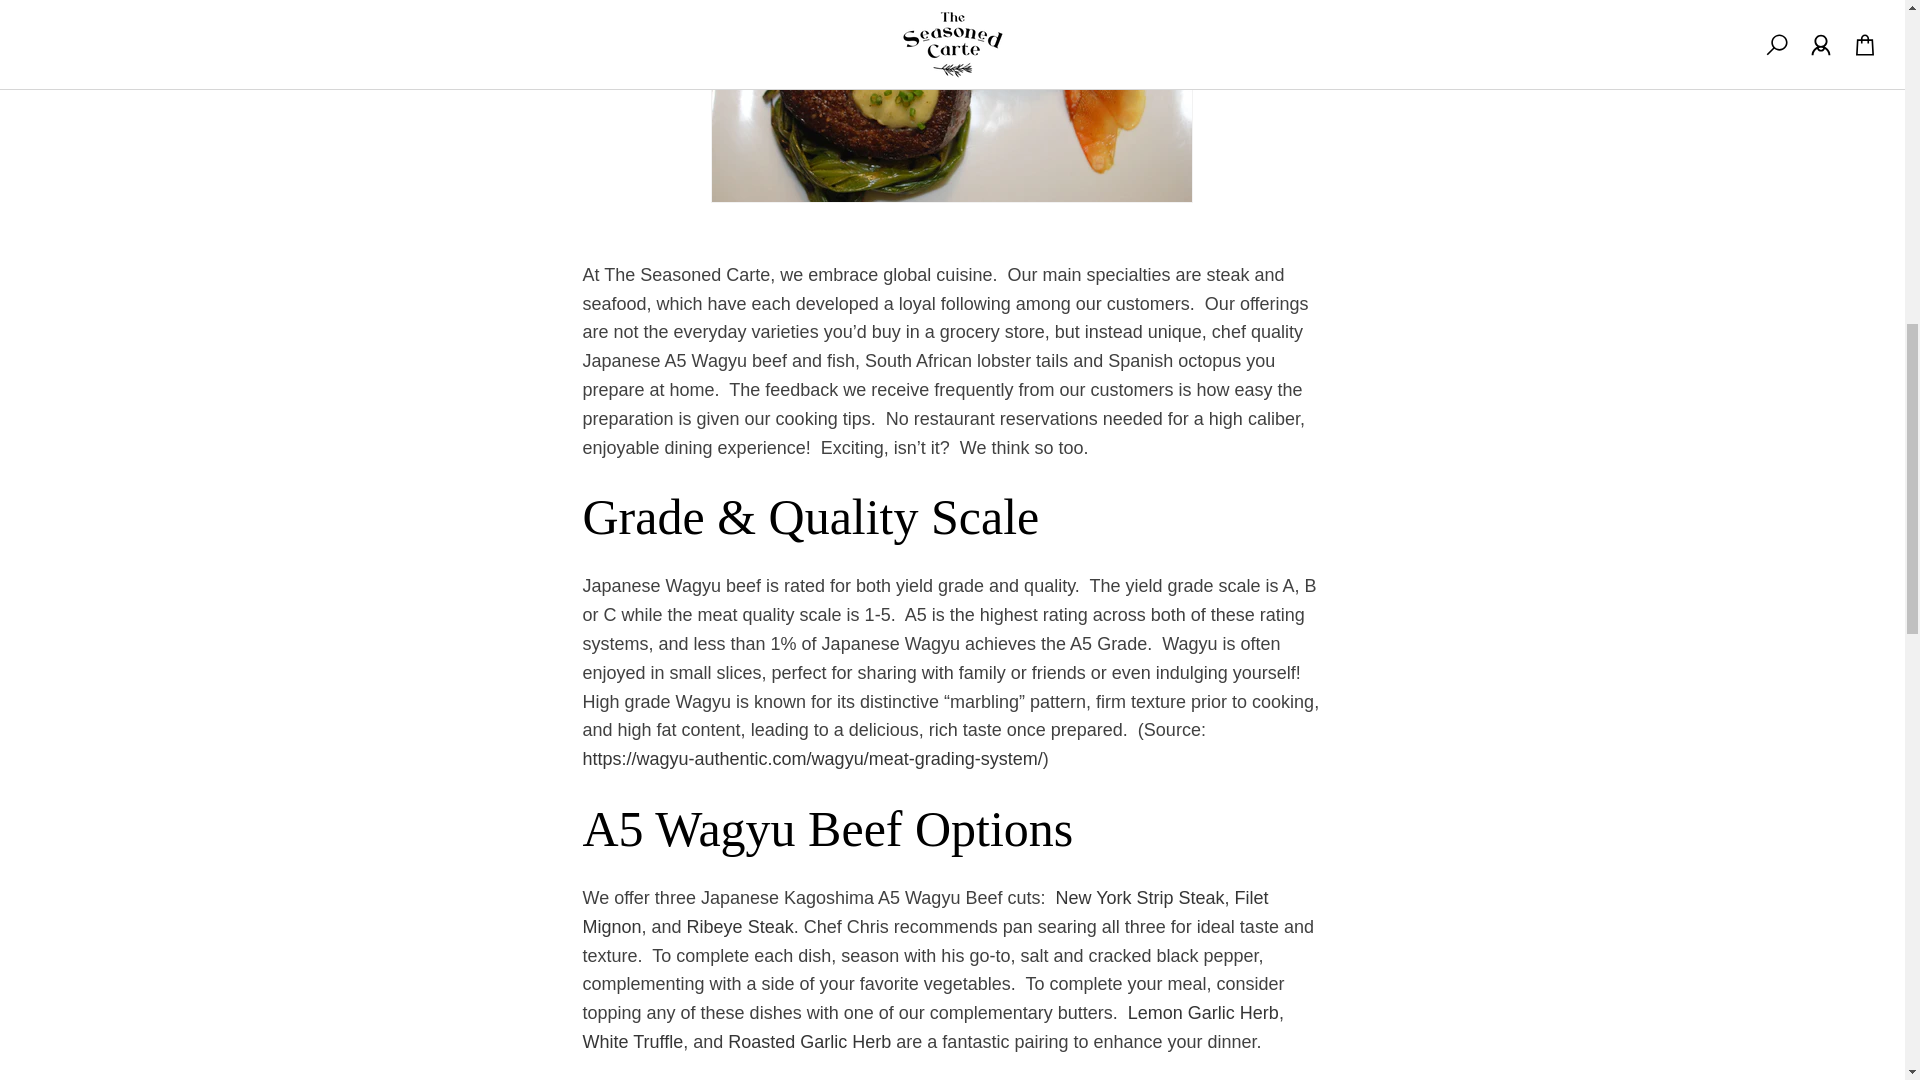 This screenshot has height=1080, width=1920. Describe the element at coordinates (924, 912) in the screenshot. I see `Japanese A5 Wagyu Steak Filet Mignon` at that location.